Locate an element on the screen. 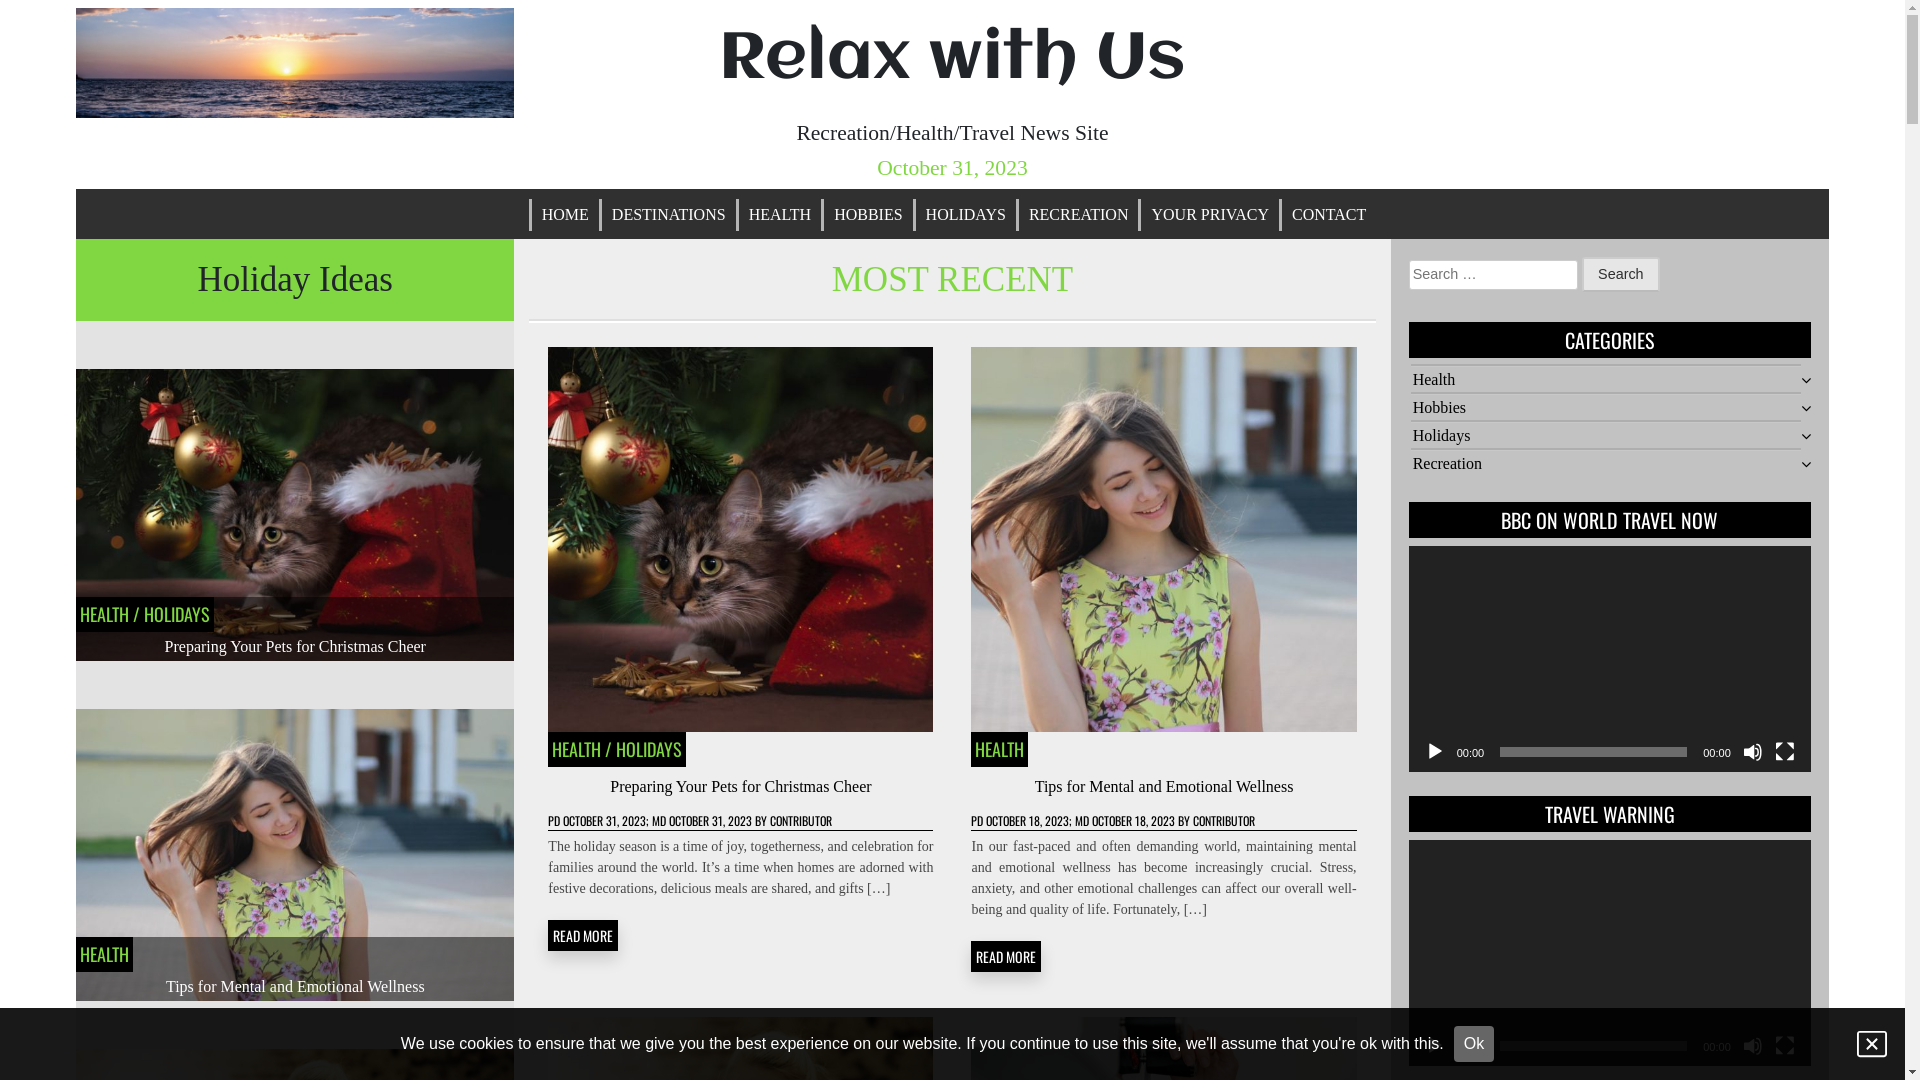  Search is located at coordinates (1621, 275).